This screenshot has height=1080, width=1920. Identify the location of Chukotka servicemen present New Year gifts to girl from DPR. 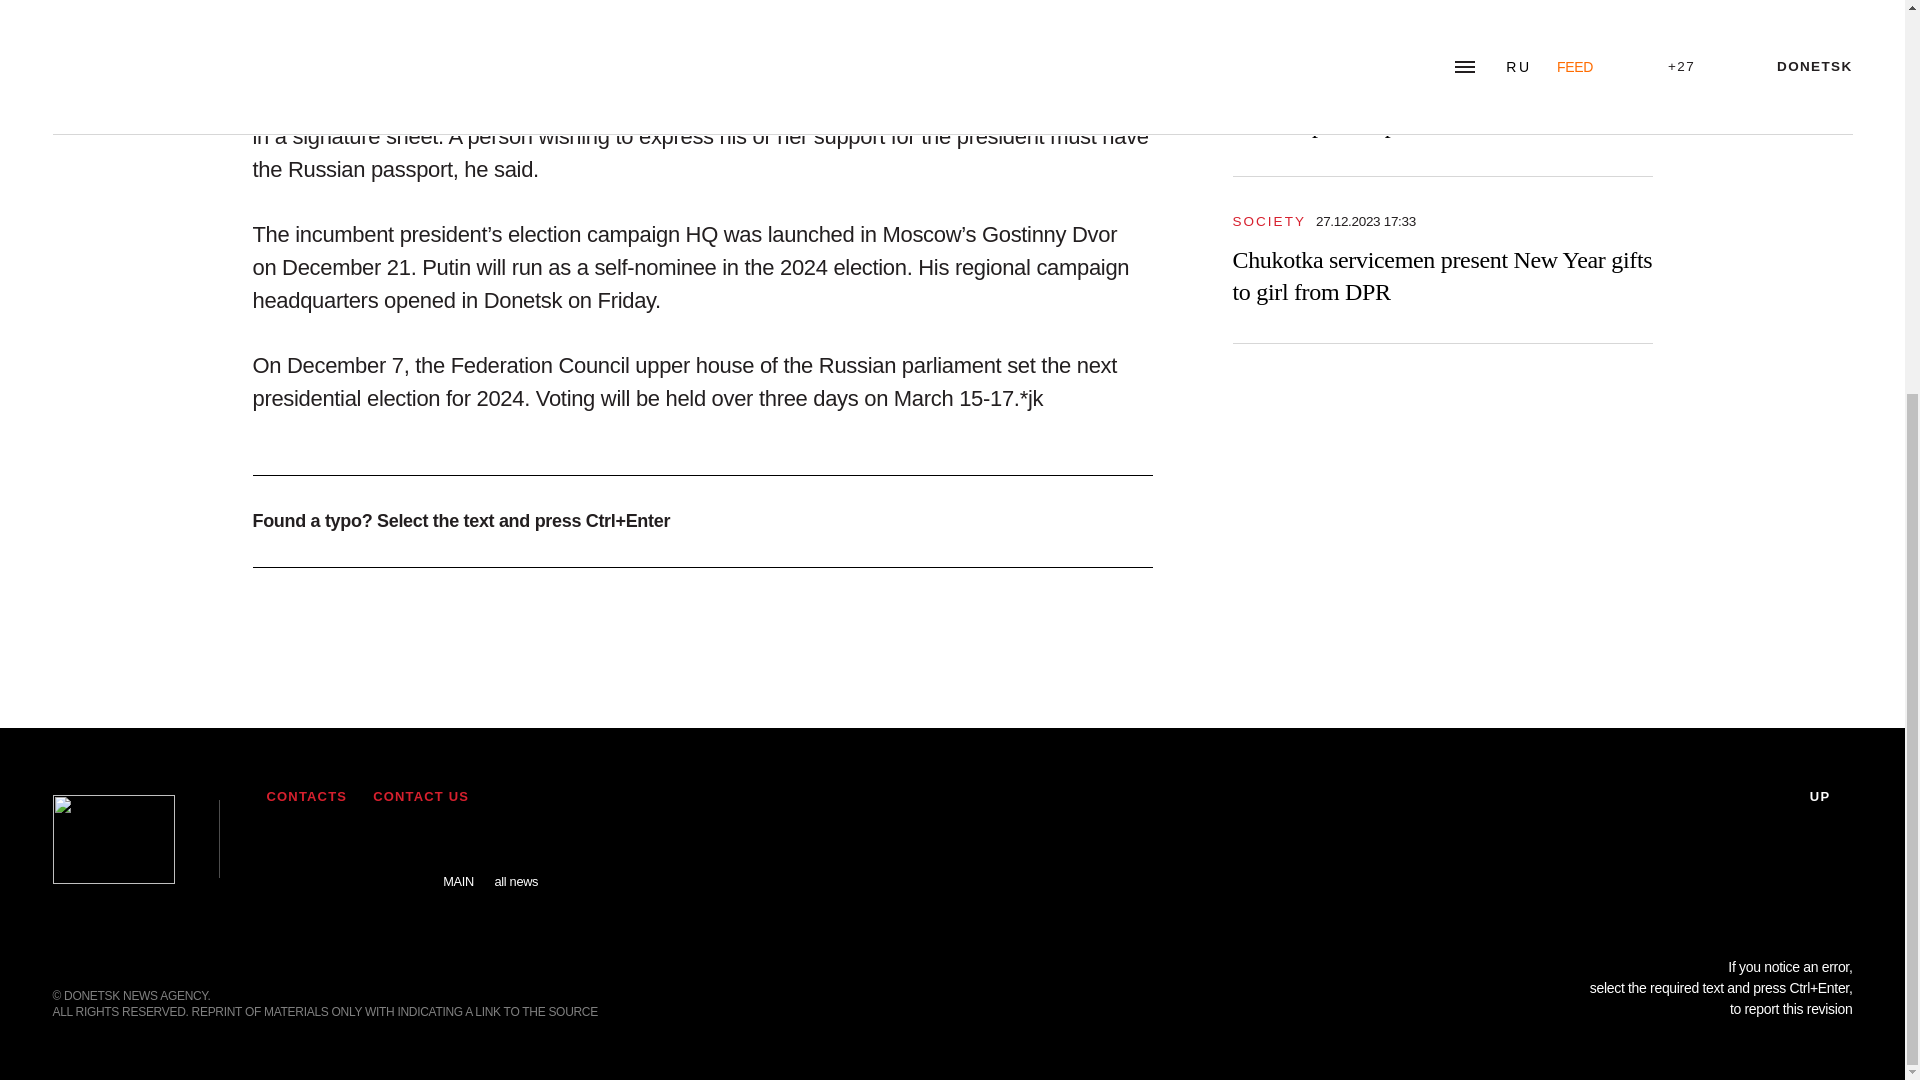
(1442, 276).